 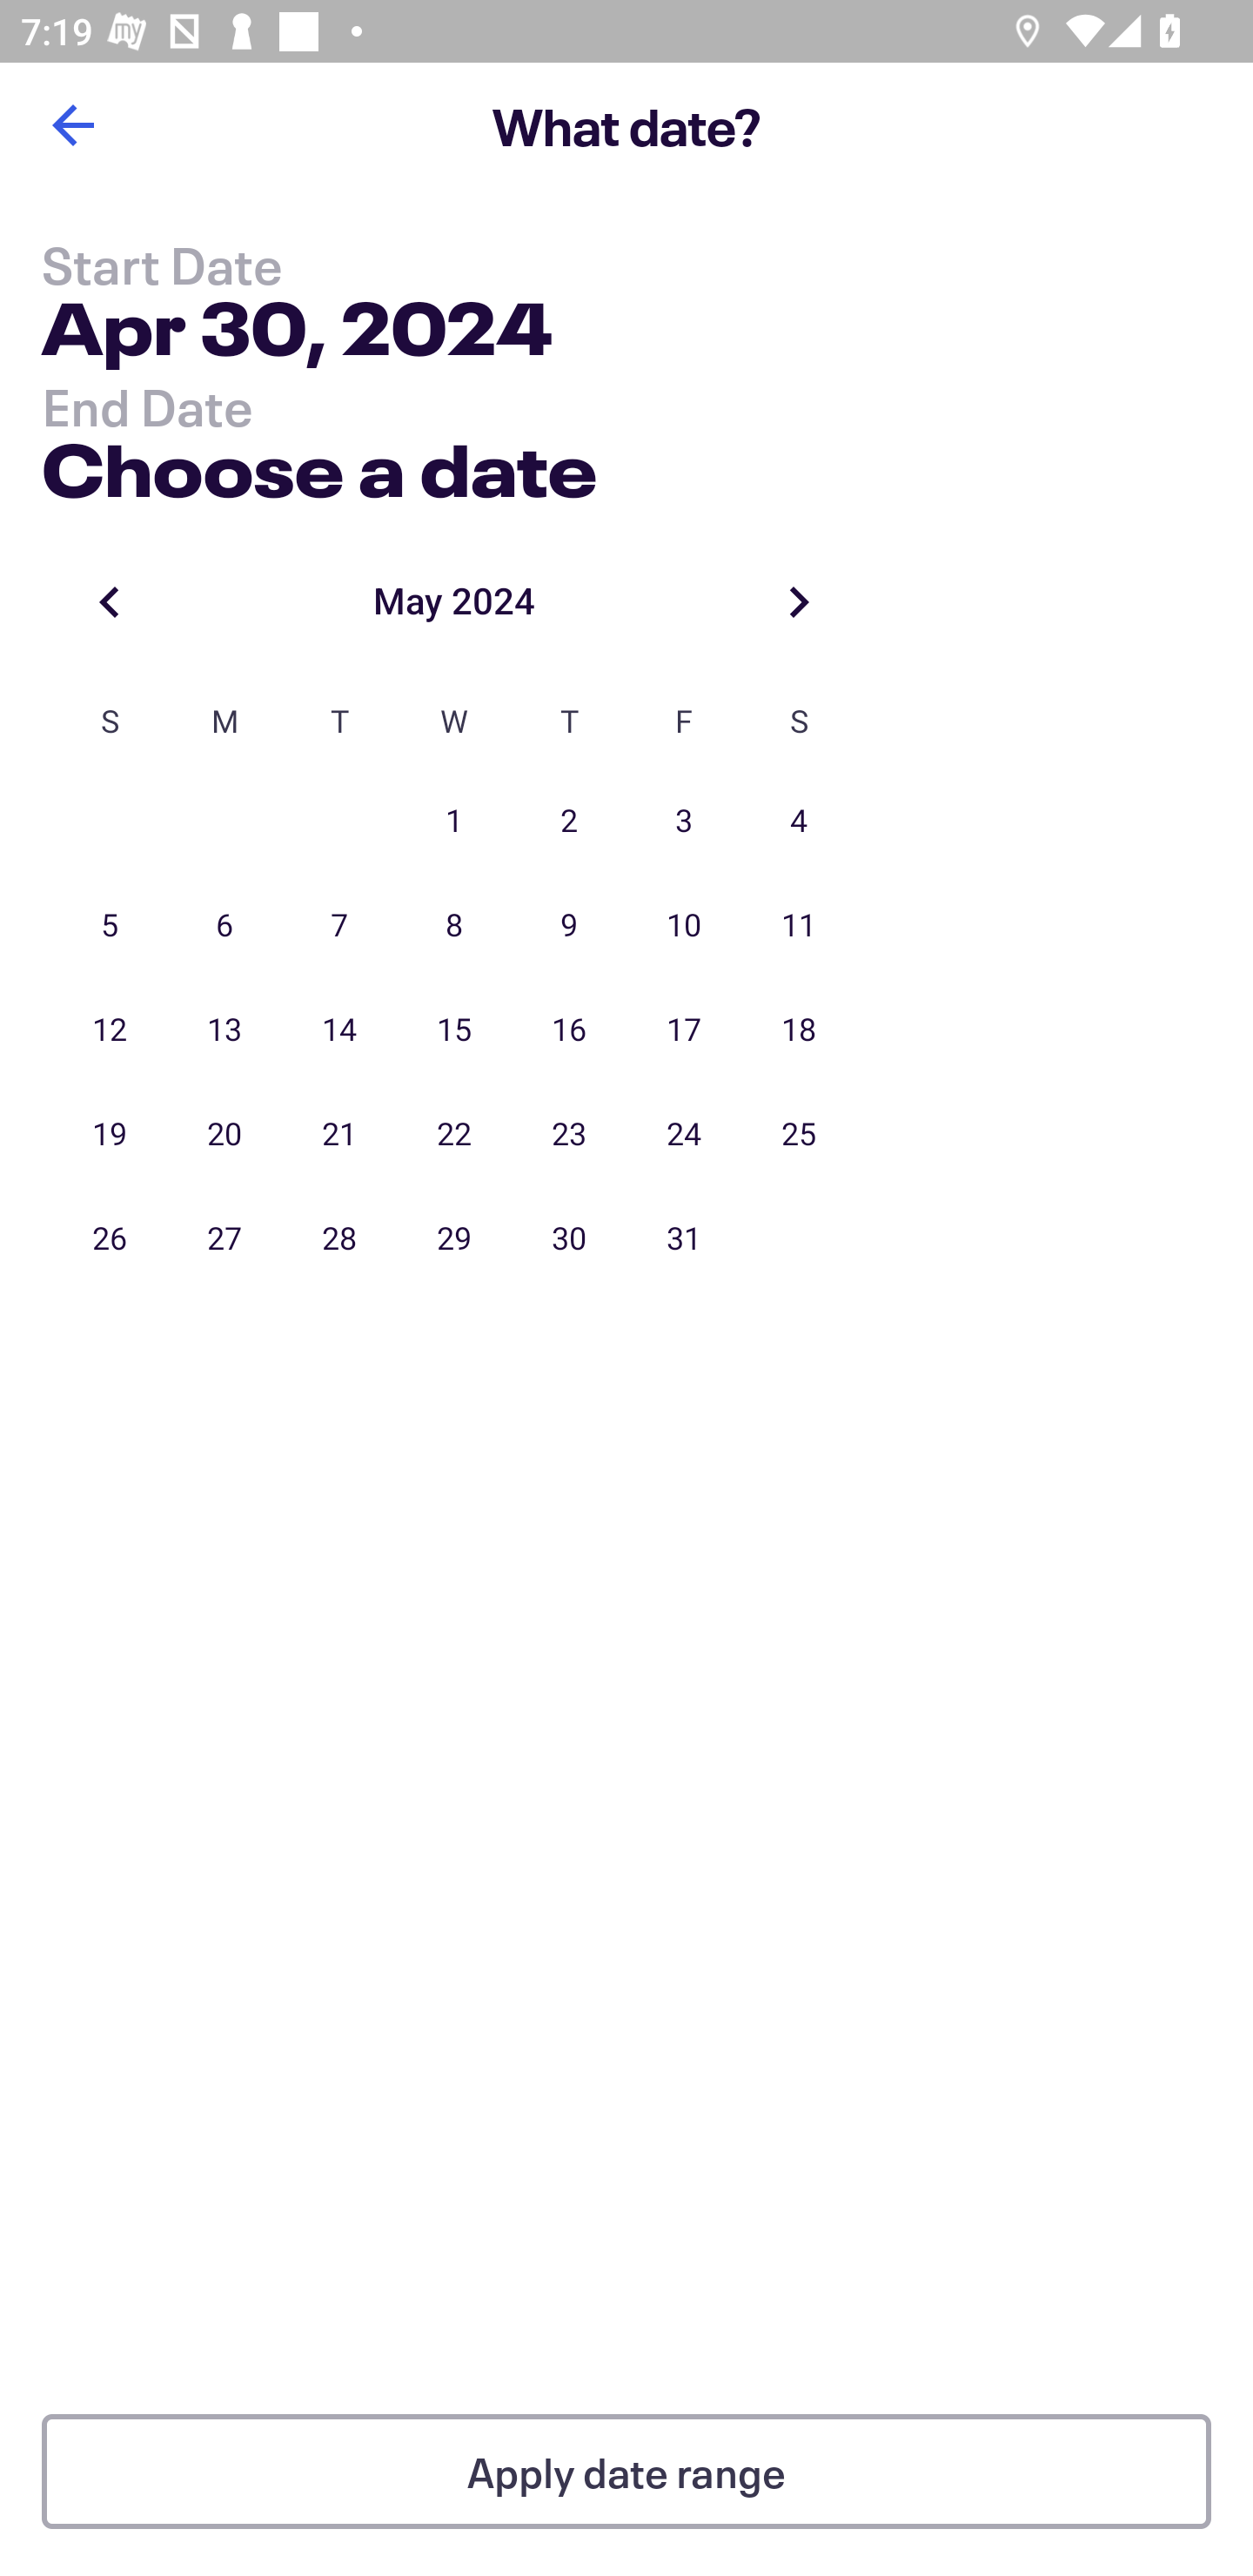 I want to click on 27 27 May 2024, so click(x=224, y=1238).